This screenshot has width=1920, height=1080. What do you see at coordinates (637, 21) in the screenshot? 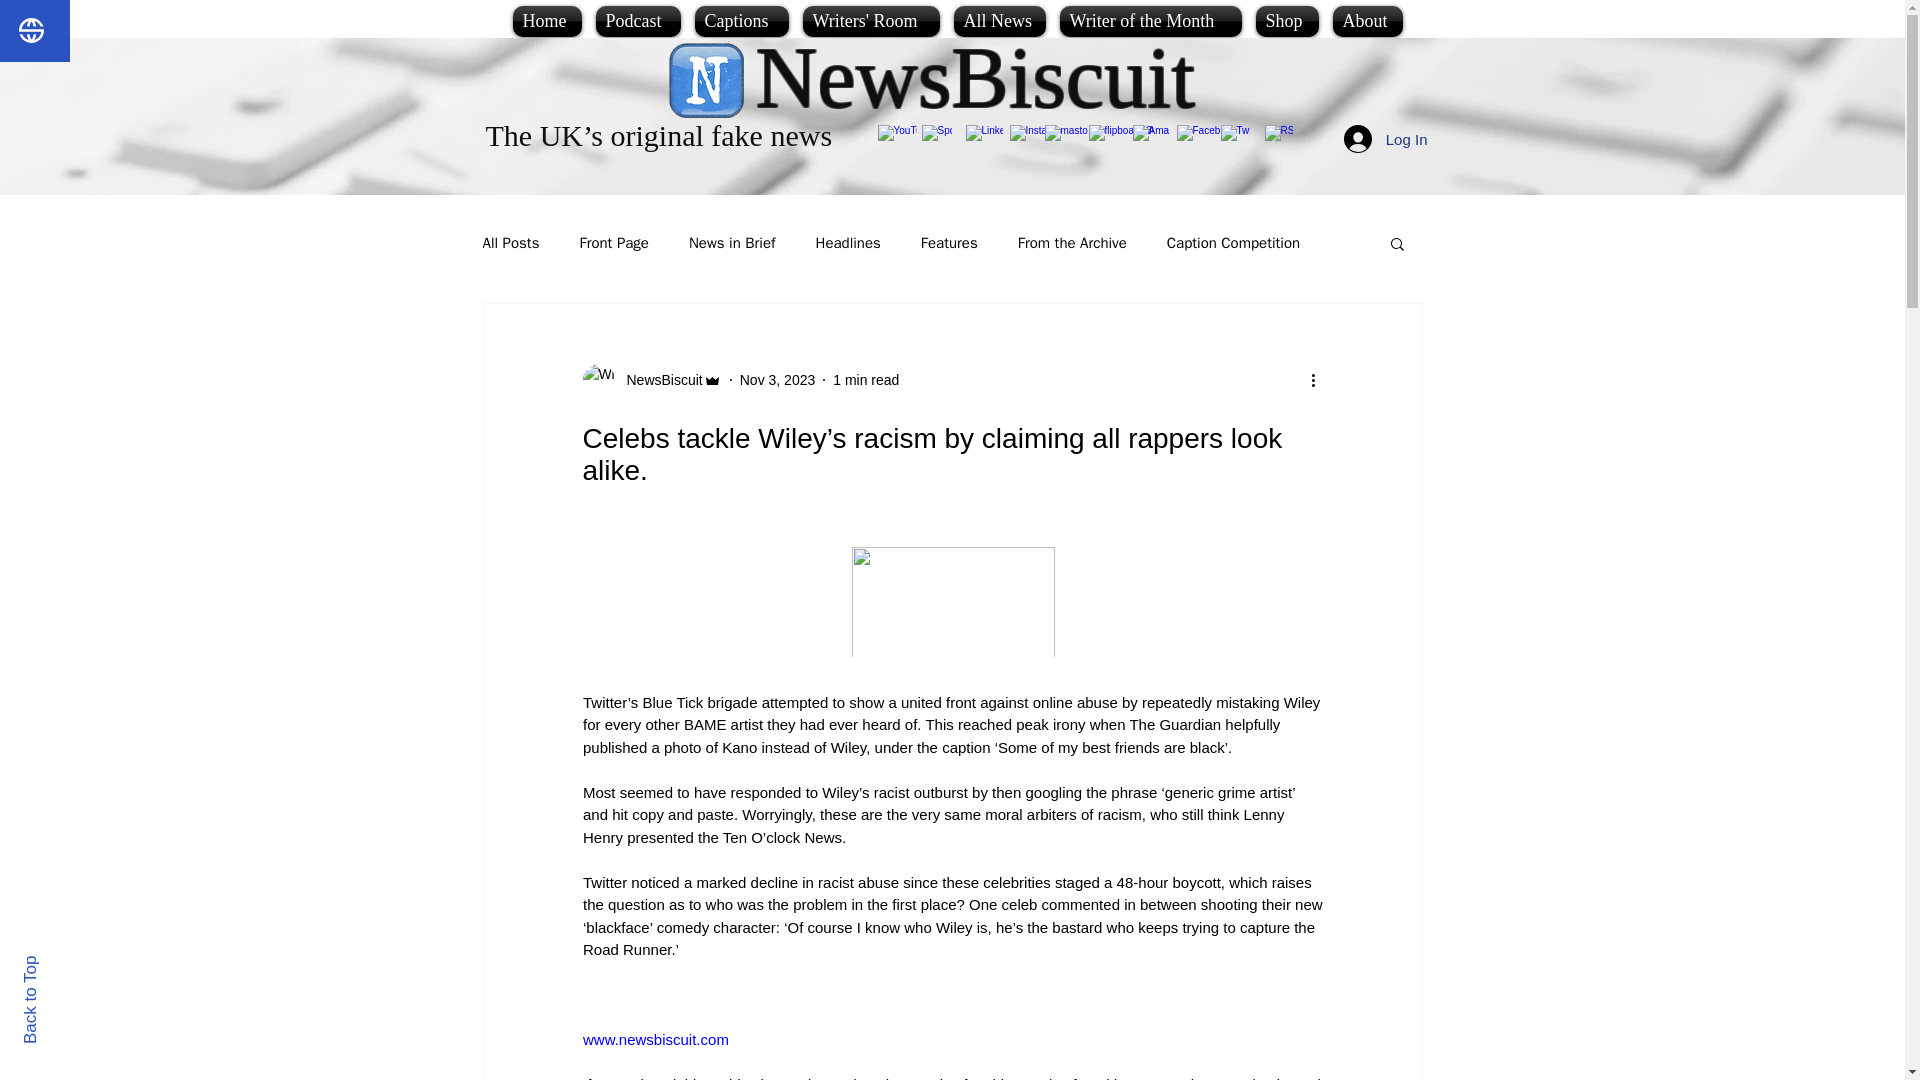
I see `Podcast` at bounding box center [637, 21].